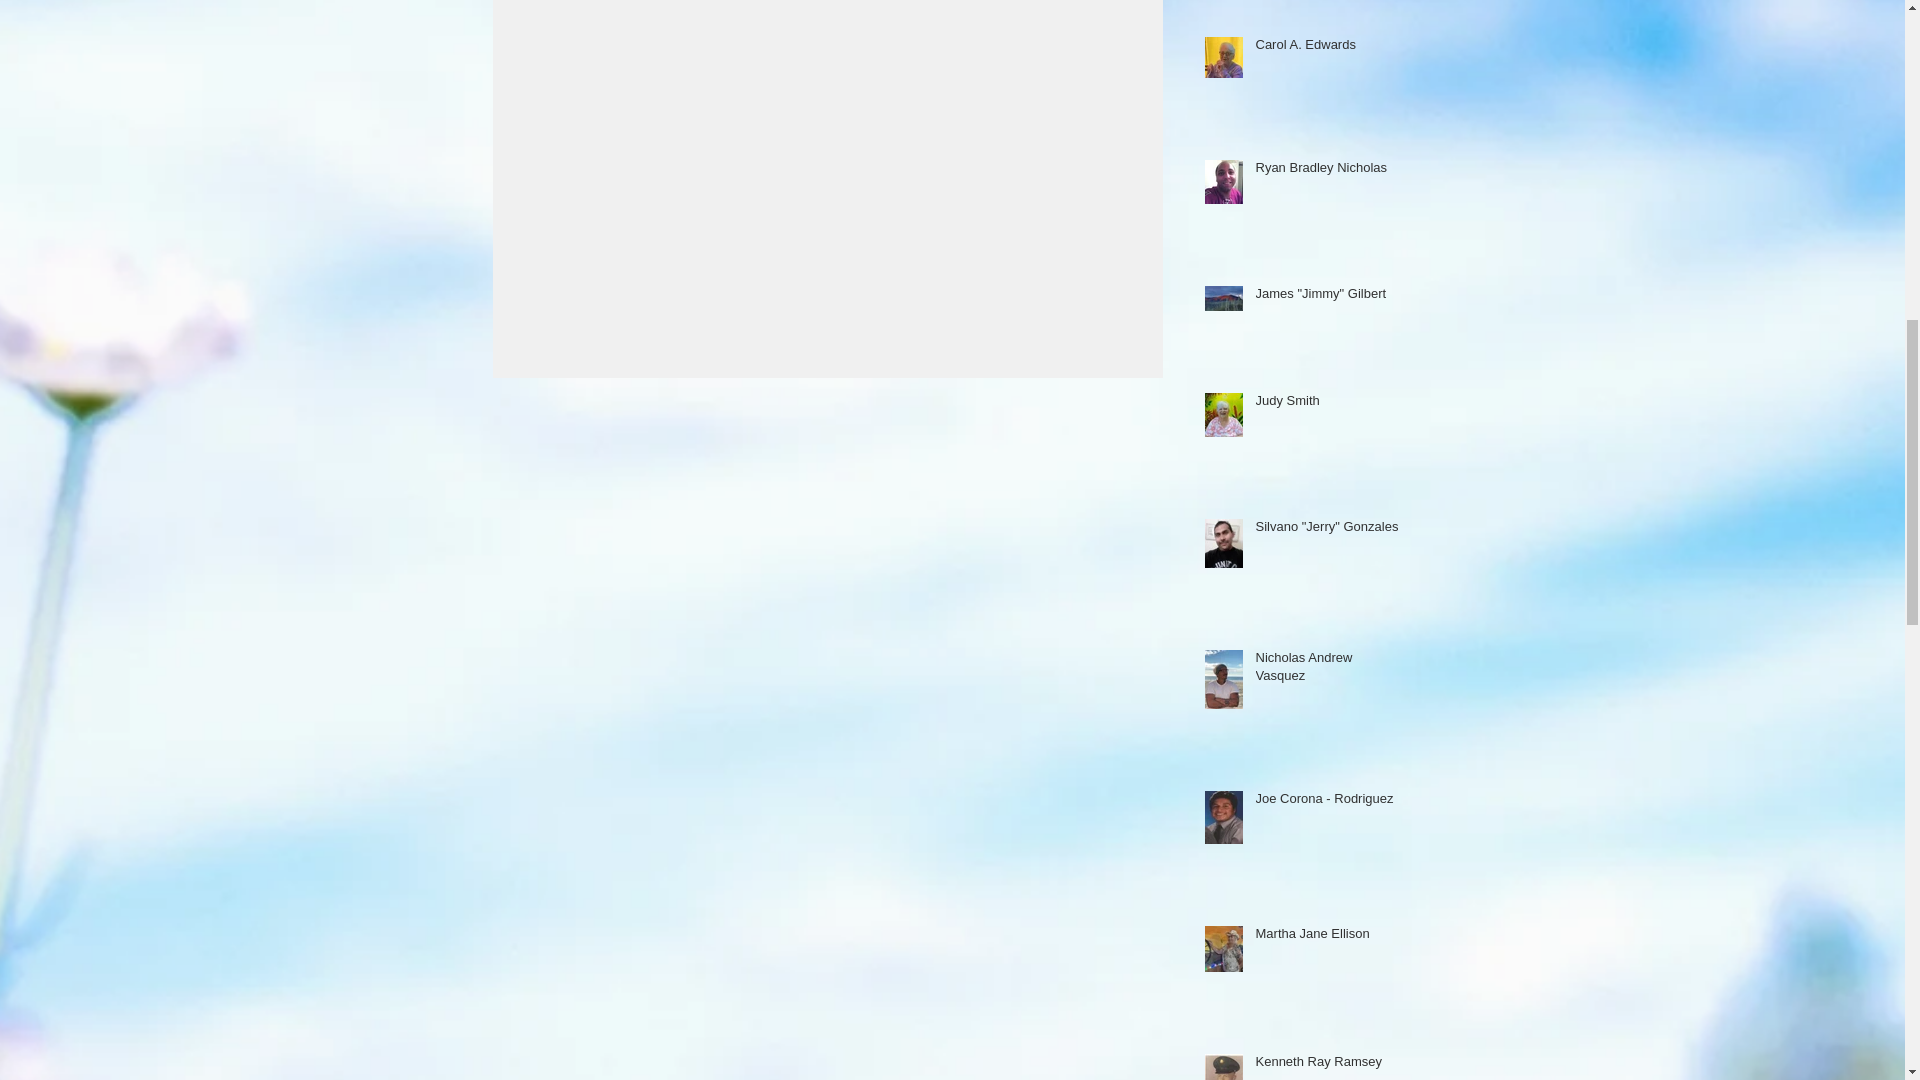 Image resolution: width=1920 pixels, height=1080 pixels. I want to click on Judy Smith, so click(1327, 404).